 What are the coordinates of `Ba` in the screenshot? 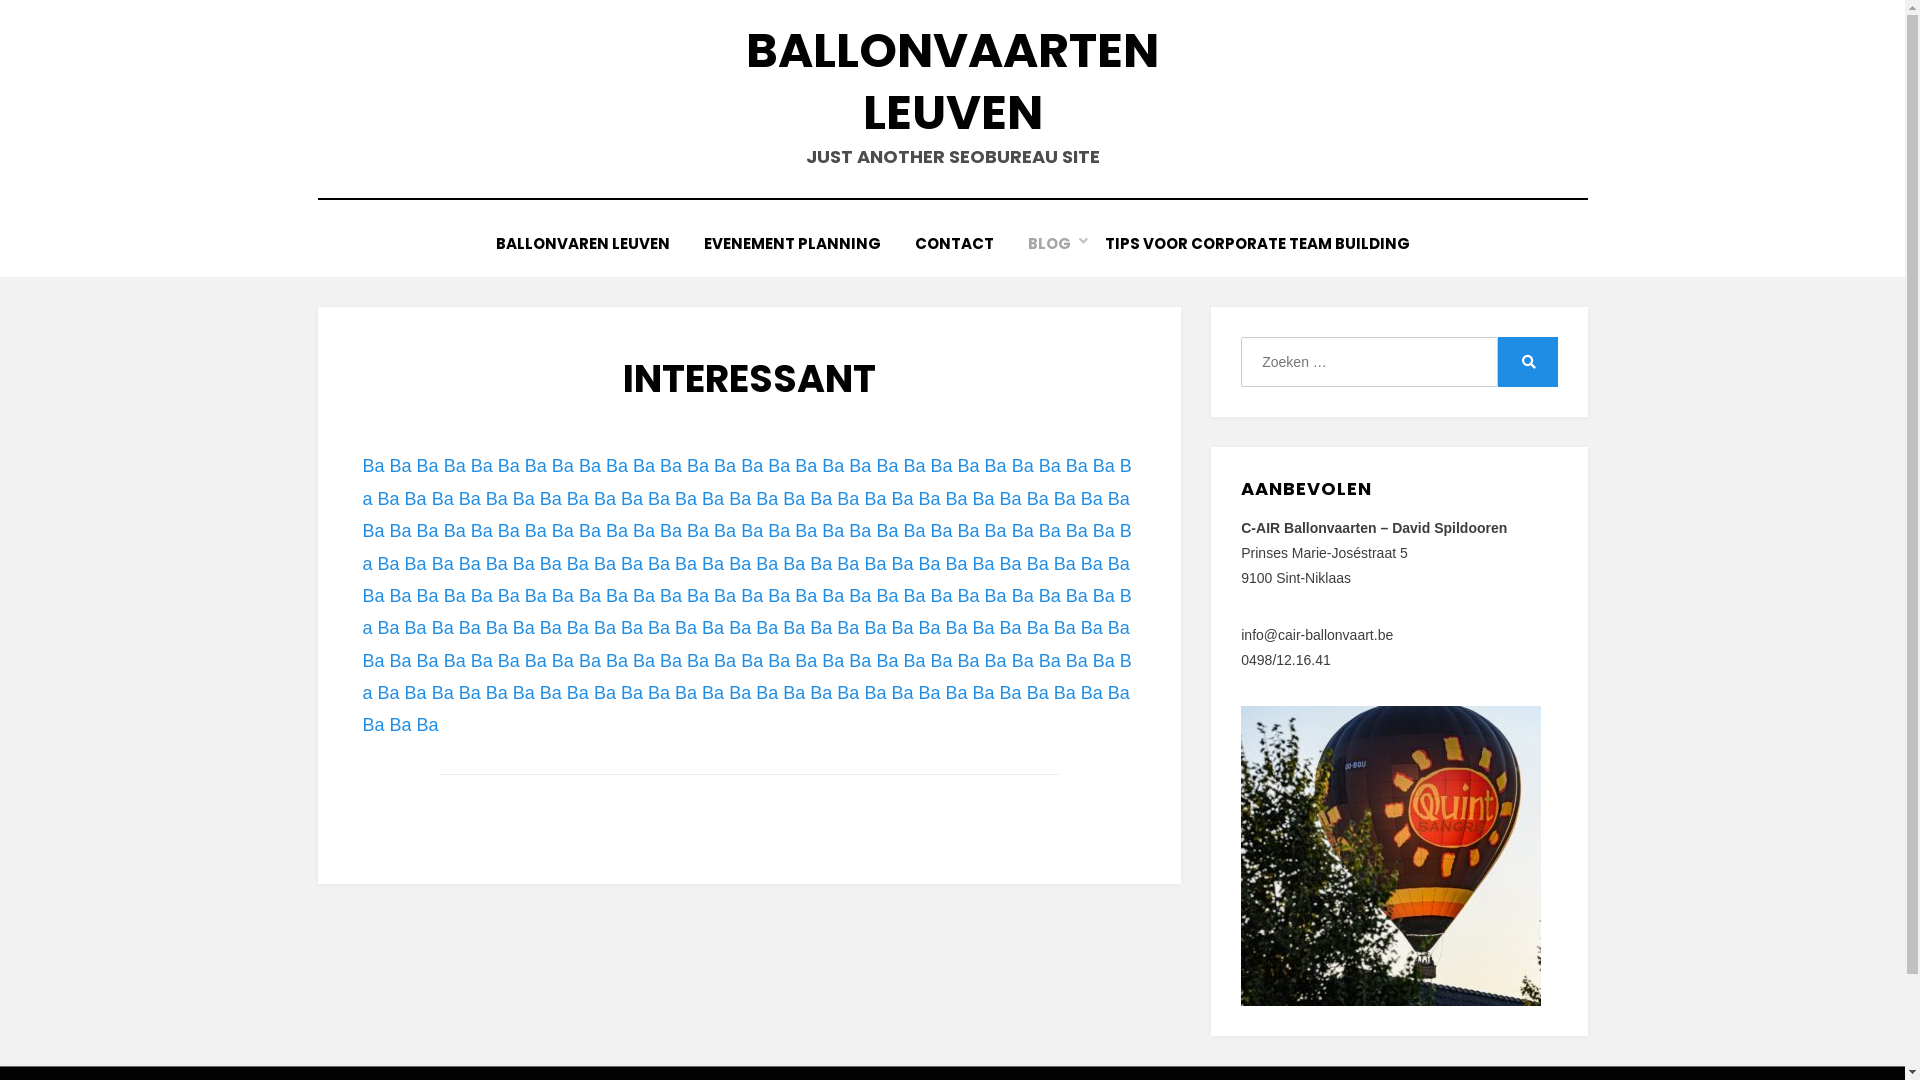 It's located at (914, 466).